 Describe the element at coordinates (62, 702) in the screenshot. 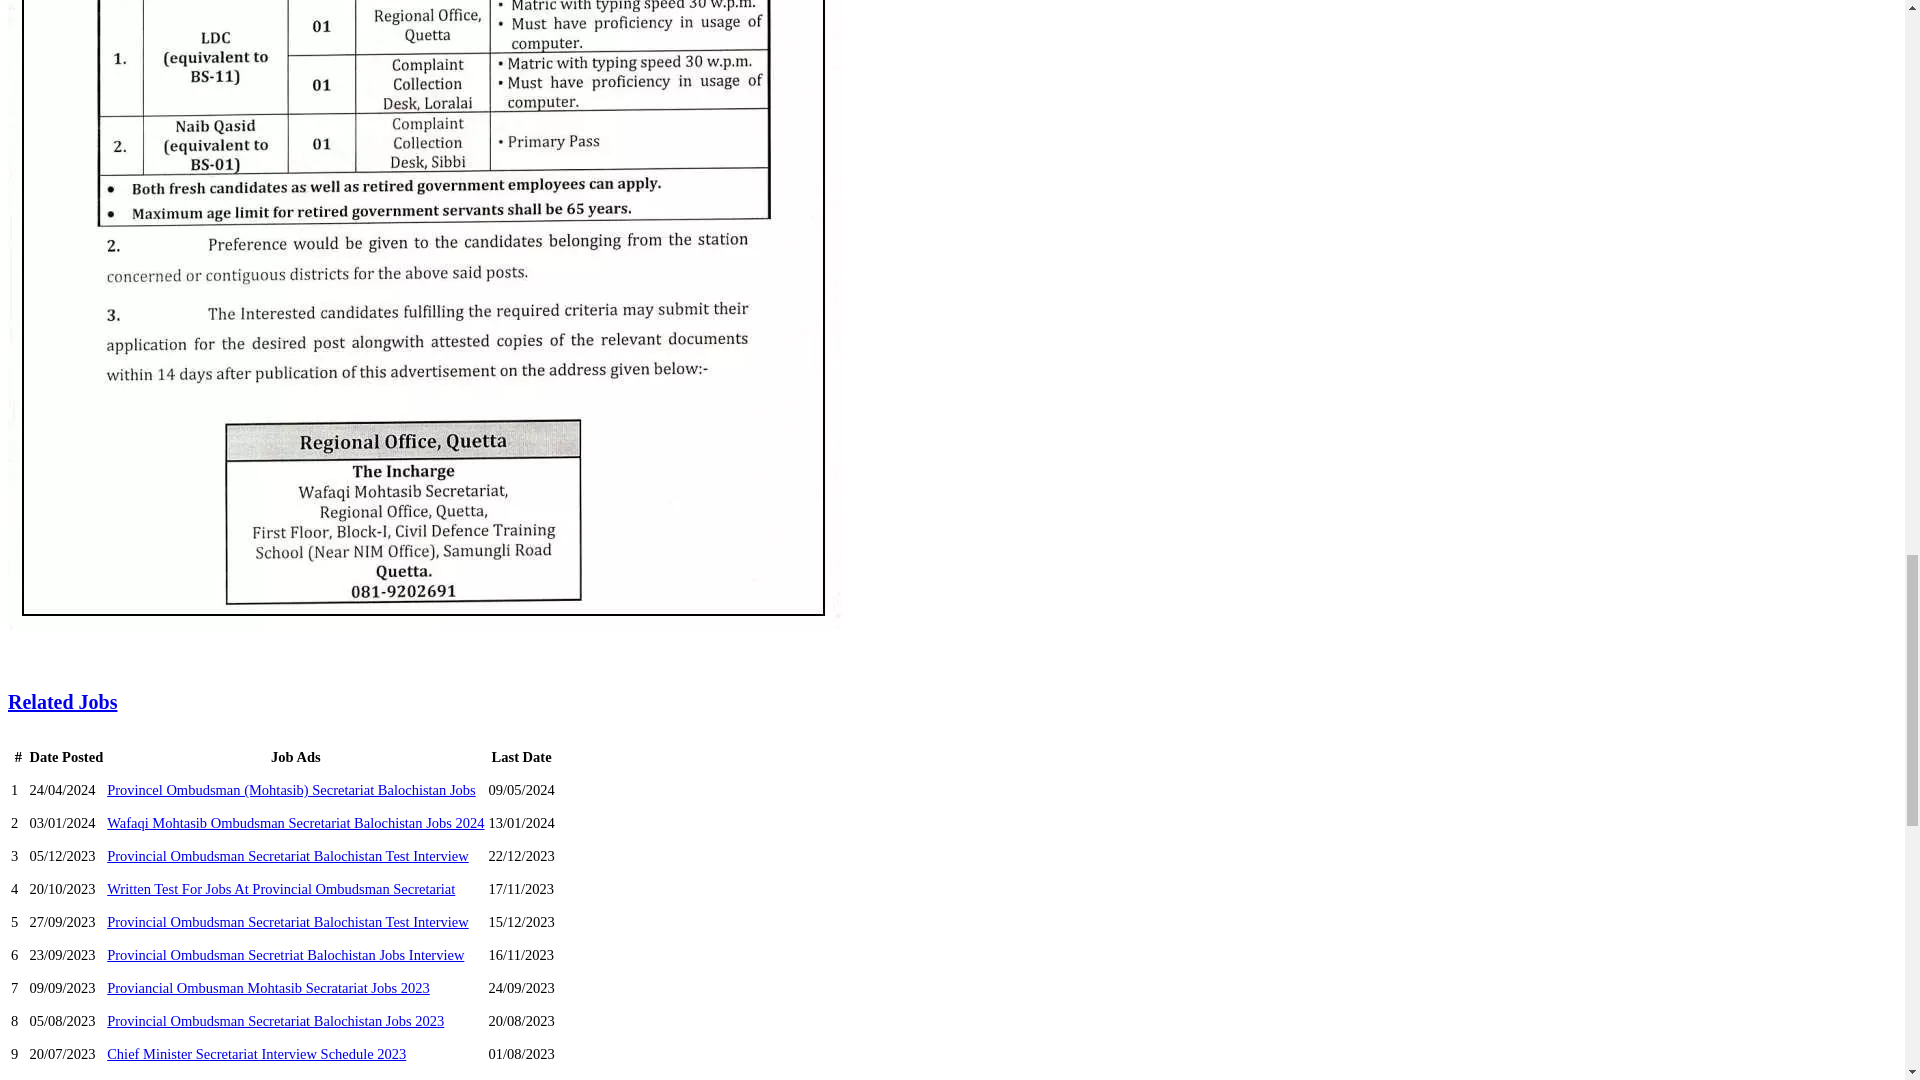

I see `Related Jobs` at that location.